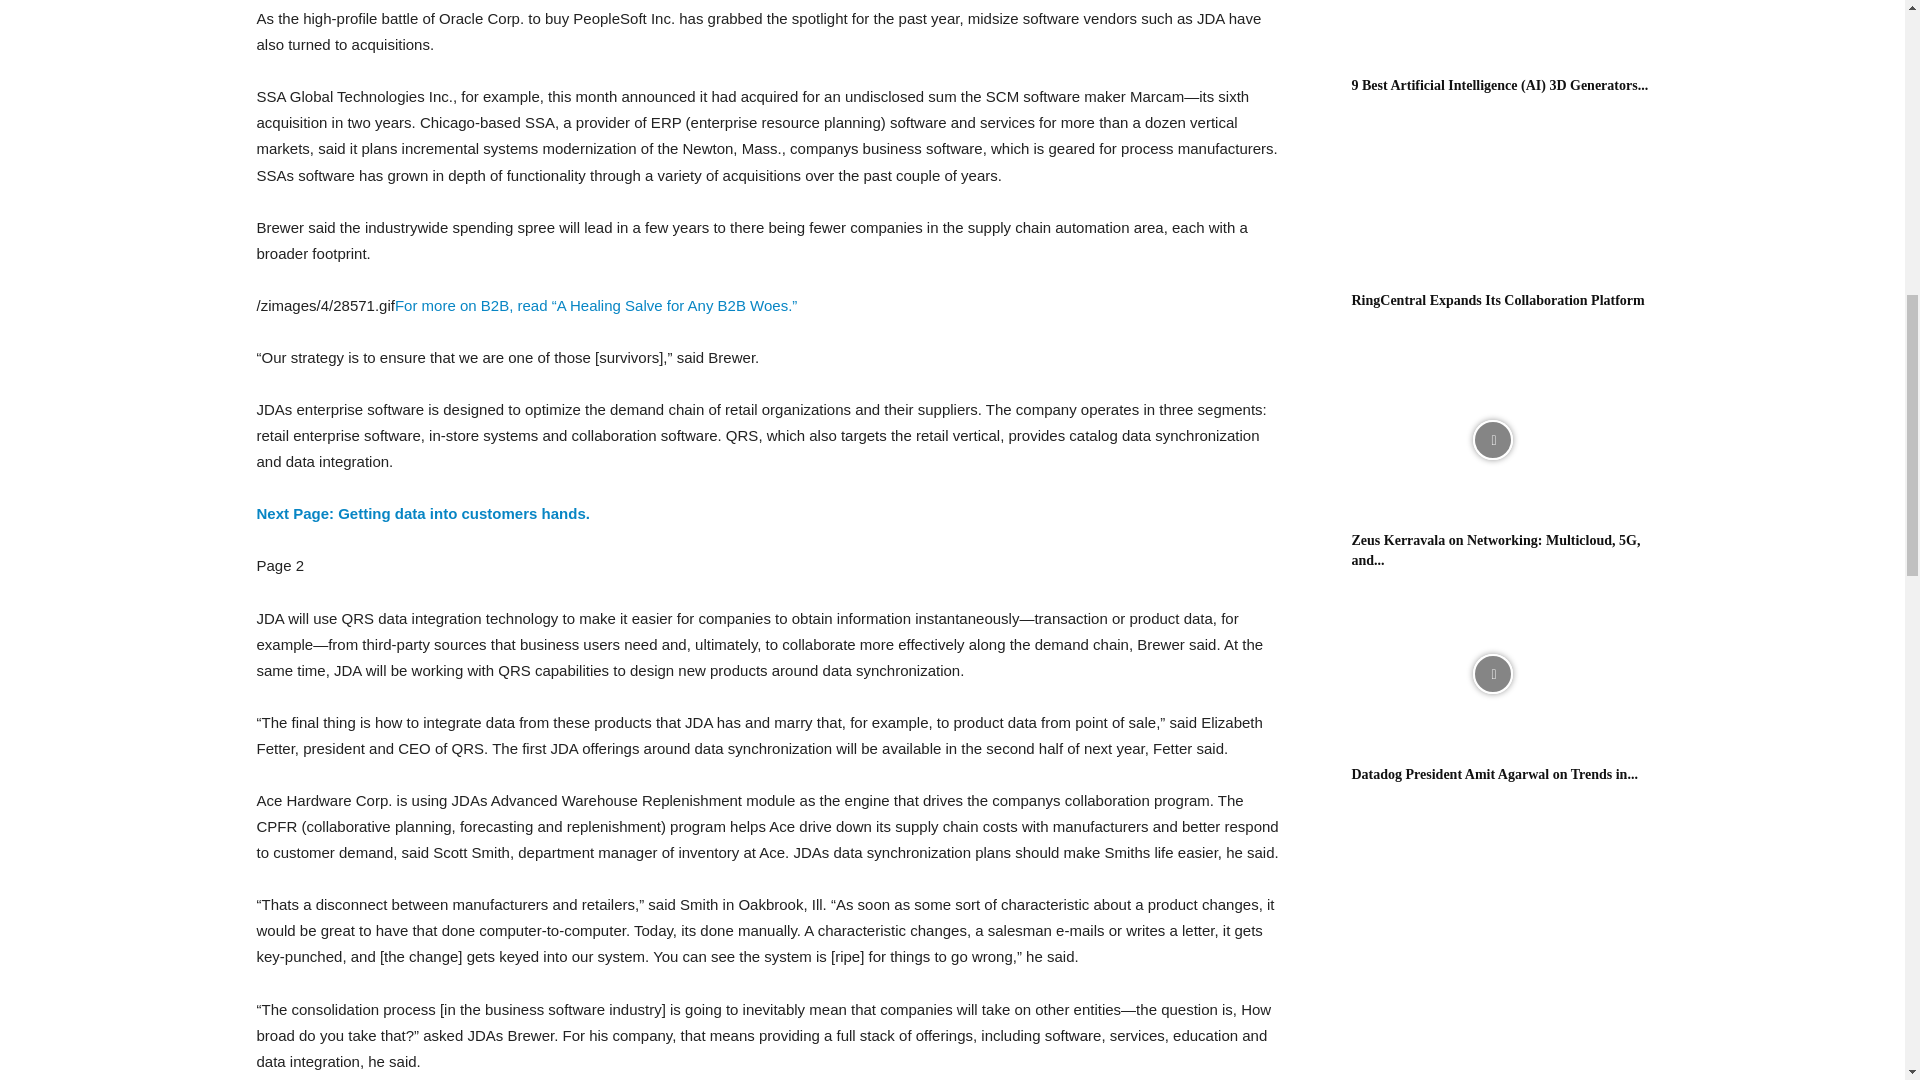 Image resolution: width=1920 pixels, height=1080 pixels. What do you see at coordinates (1496, 550) in the screenshot?
I see `Zeus Kerravala on Networking: Multicloud, 5G, and Automation` at bounding box center [1496, 550].